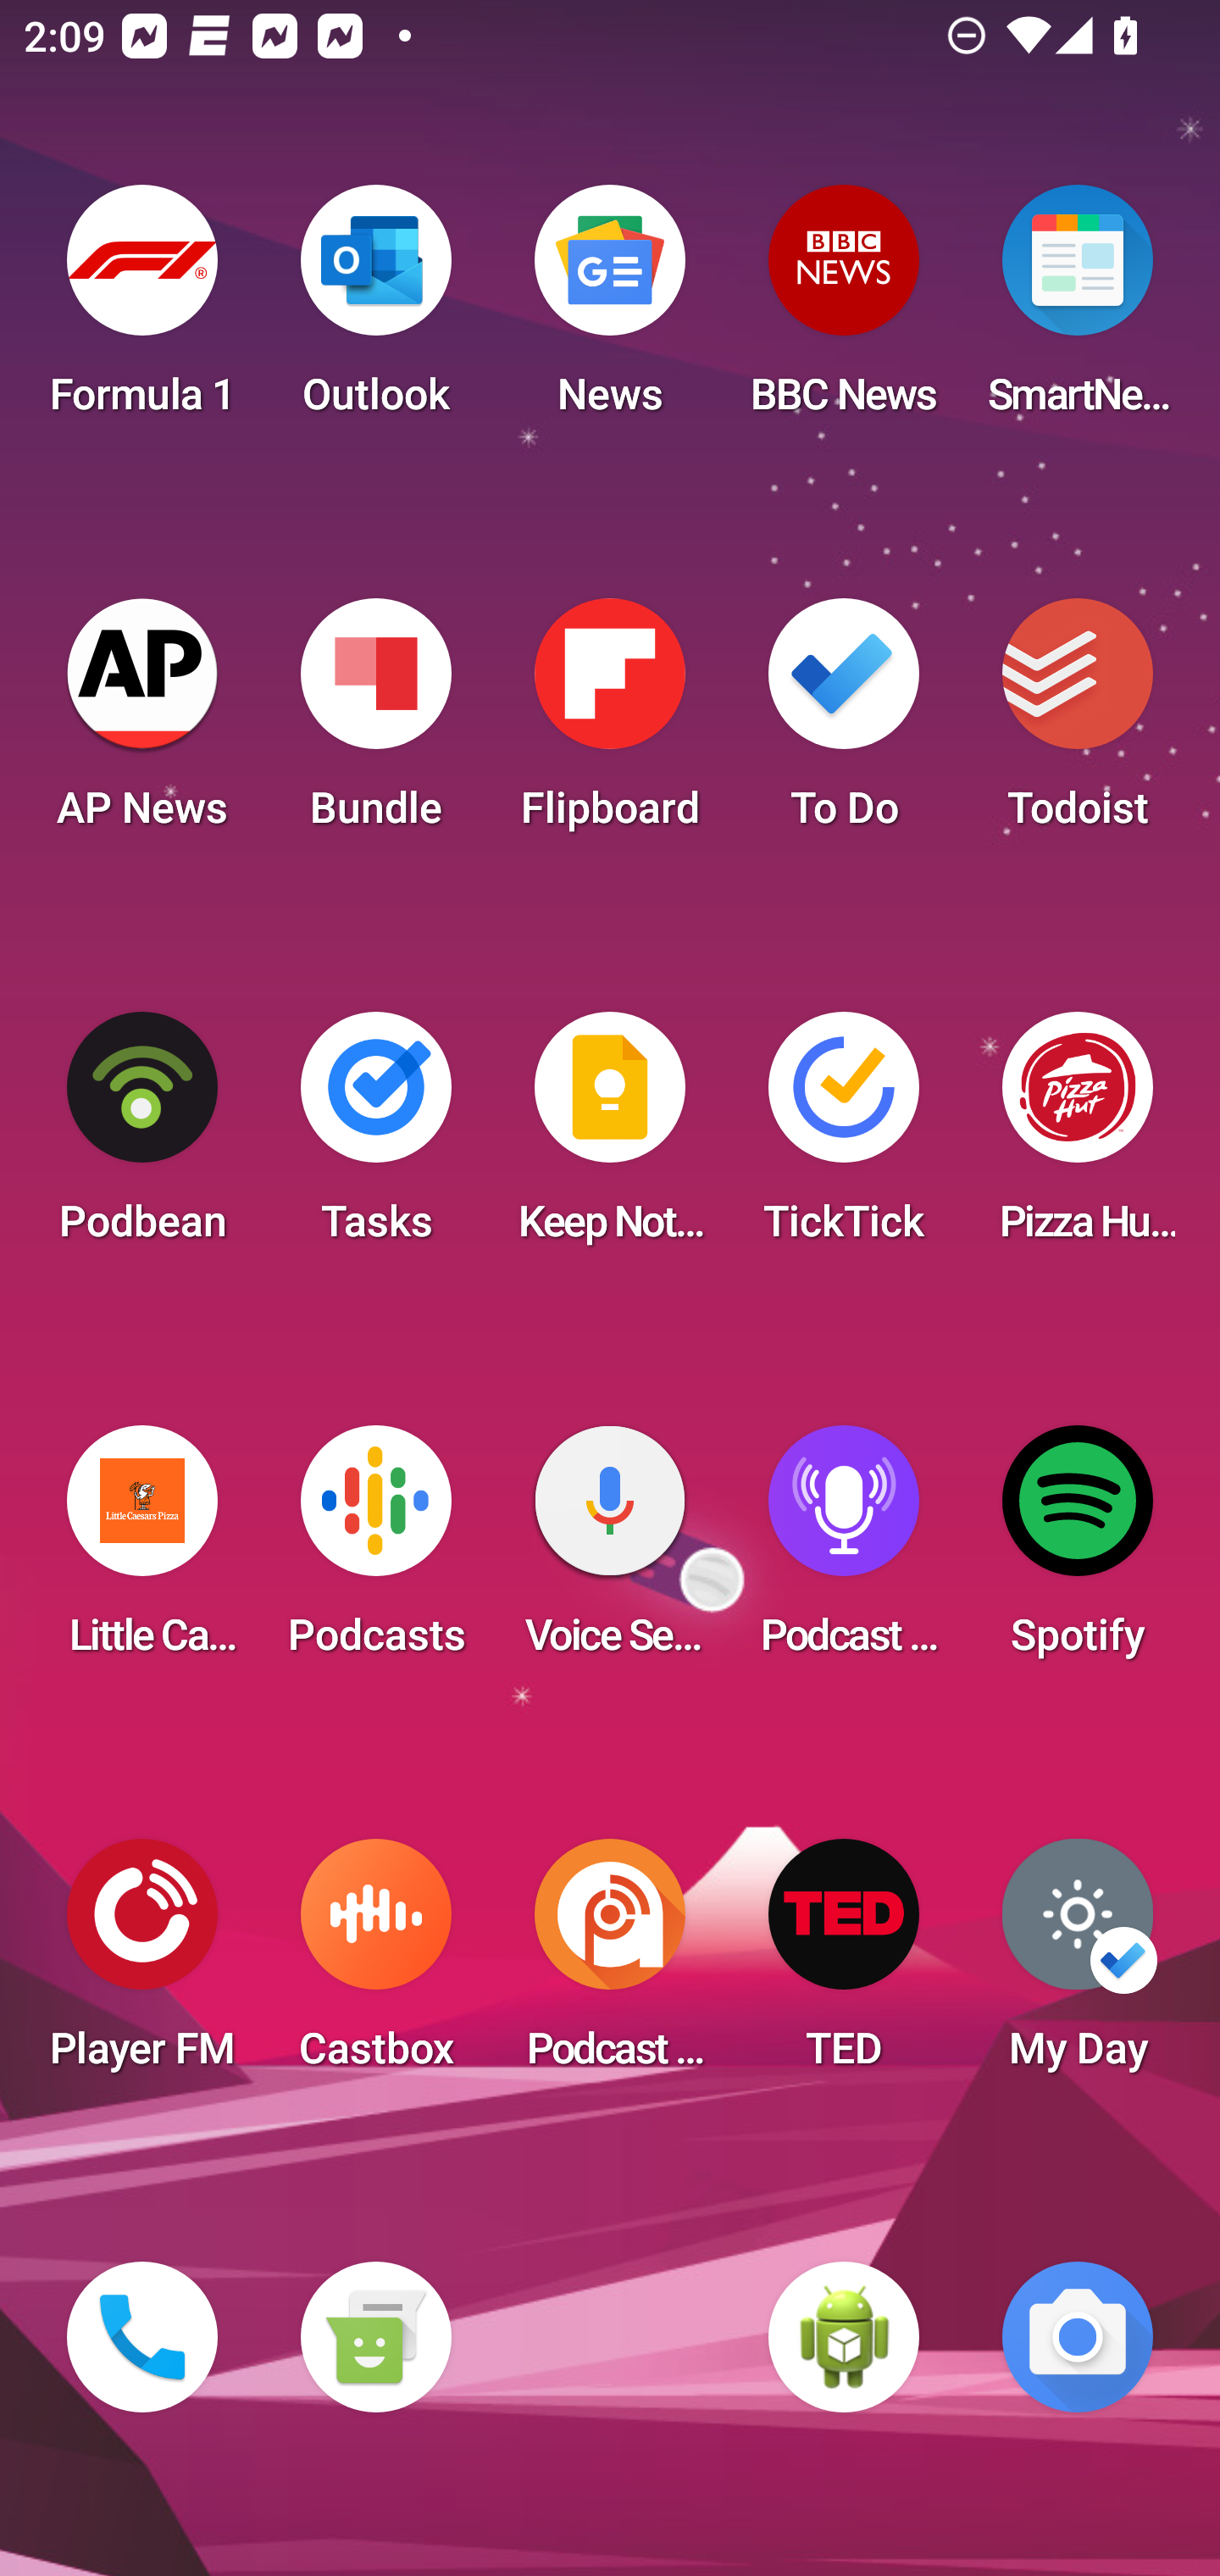  What do you see at coordinates (142, 2337) in the screenshot?
I see `Phone` at bounding box center [142, 2337].